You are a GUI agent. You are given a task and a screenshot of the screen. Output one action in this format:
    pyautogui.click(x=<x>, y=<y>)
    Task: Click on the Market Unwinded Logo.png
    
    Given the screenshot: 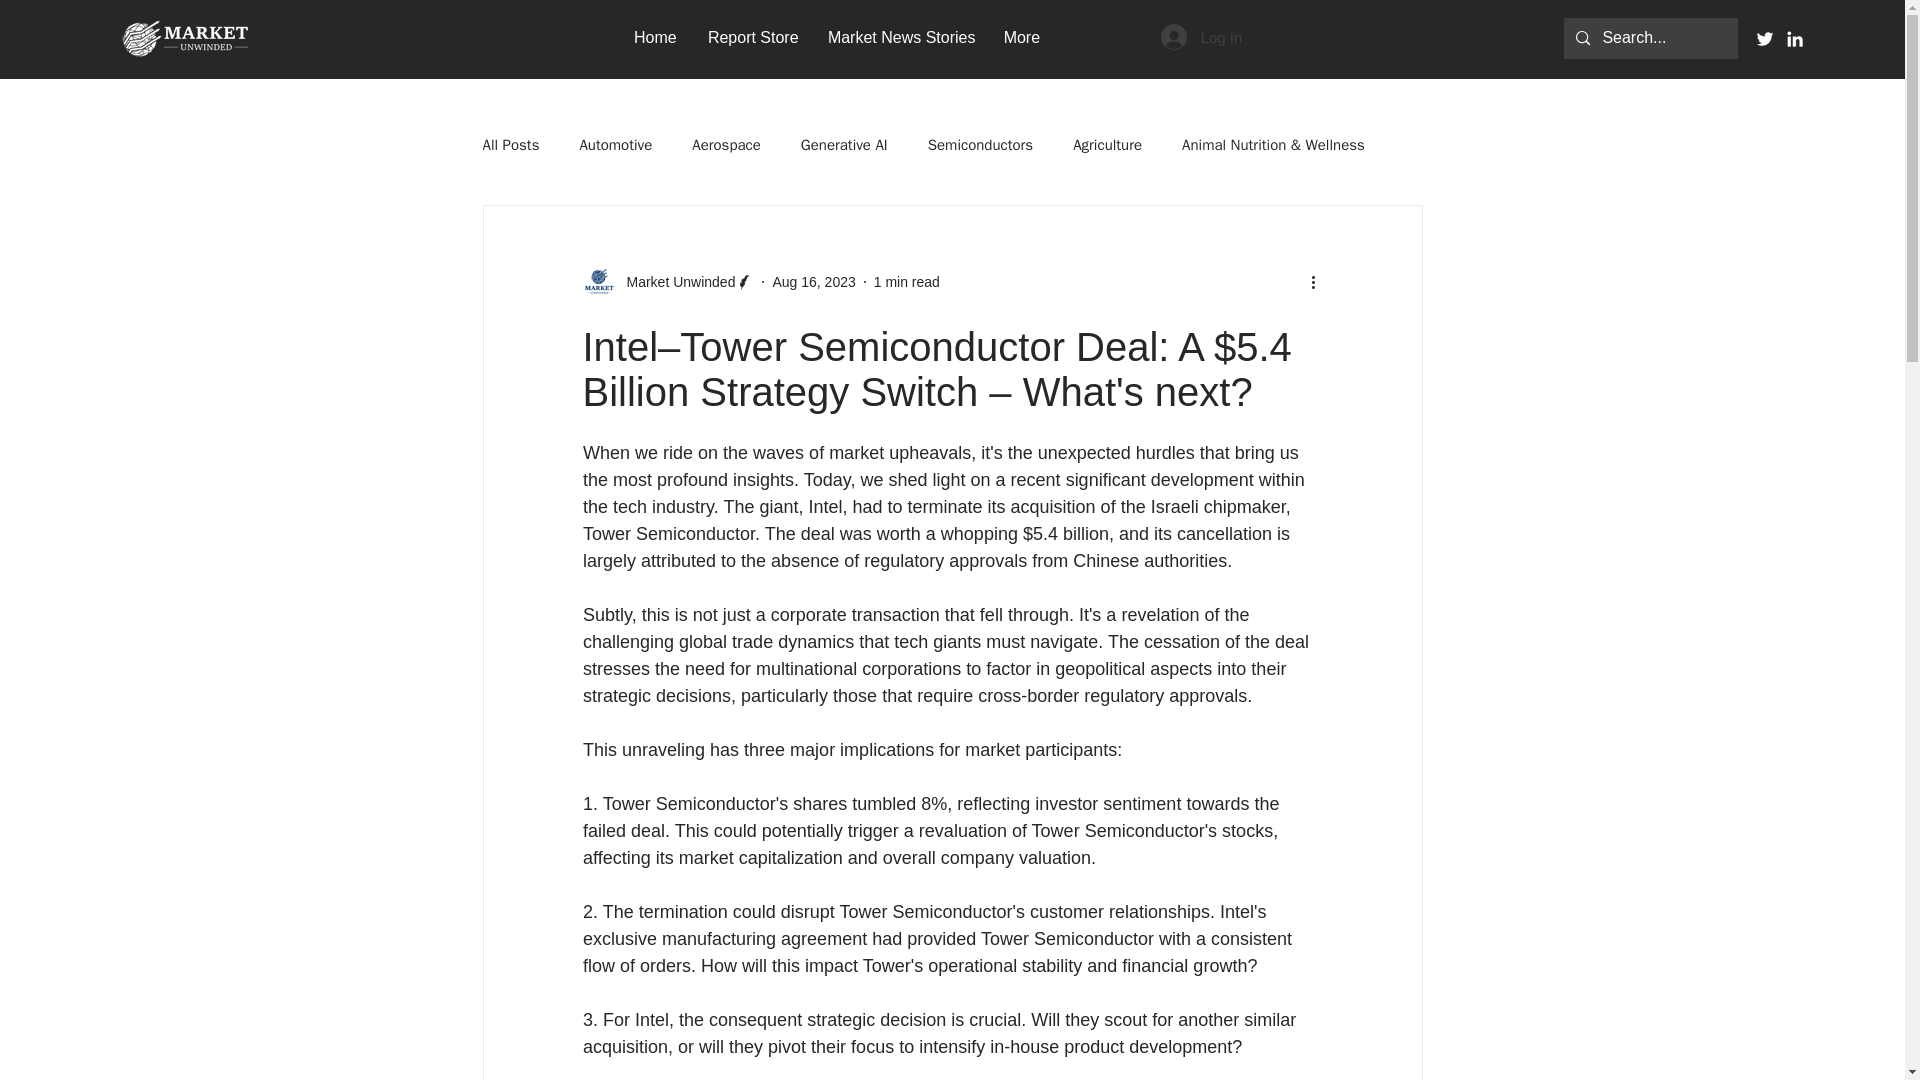 What is the action you would take?
    pyautogui.click(x=185, y=39)
    